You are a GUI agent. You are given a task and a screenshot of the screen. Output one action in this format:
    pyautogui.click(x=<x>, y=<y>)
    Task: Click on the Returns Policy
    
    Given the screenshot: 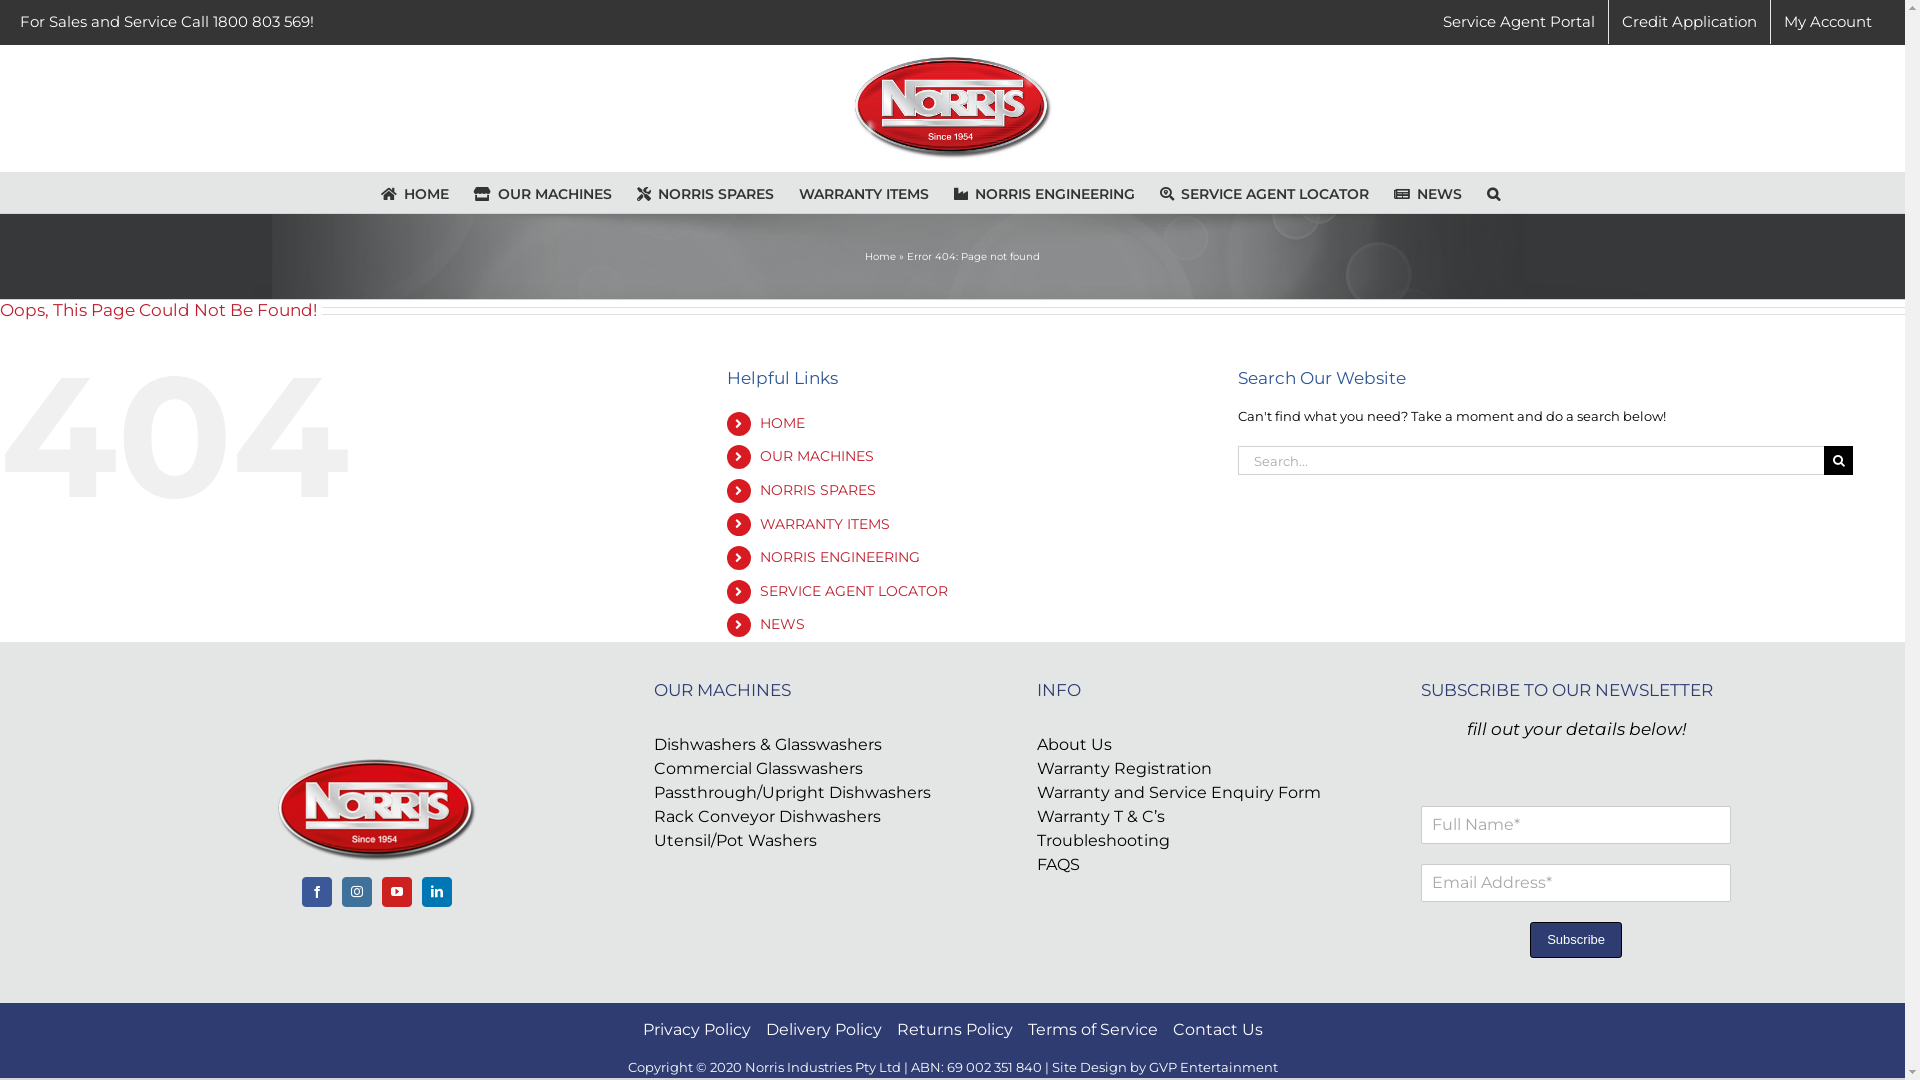 What is the action you would take?
    pyautogui.click(x=954, y=1030)
    